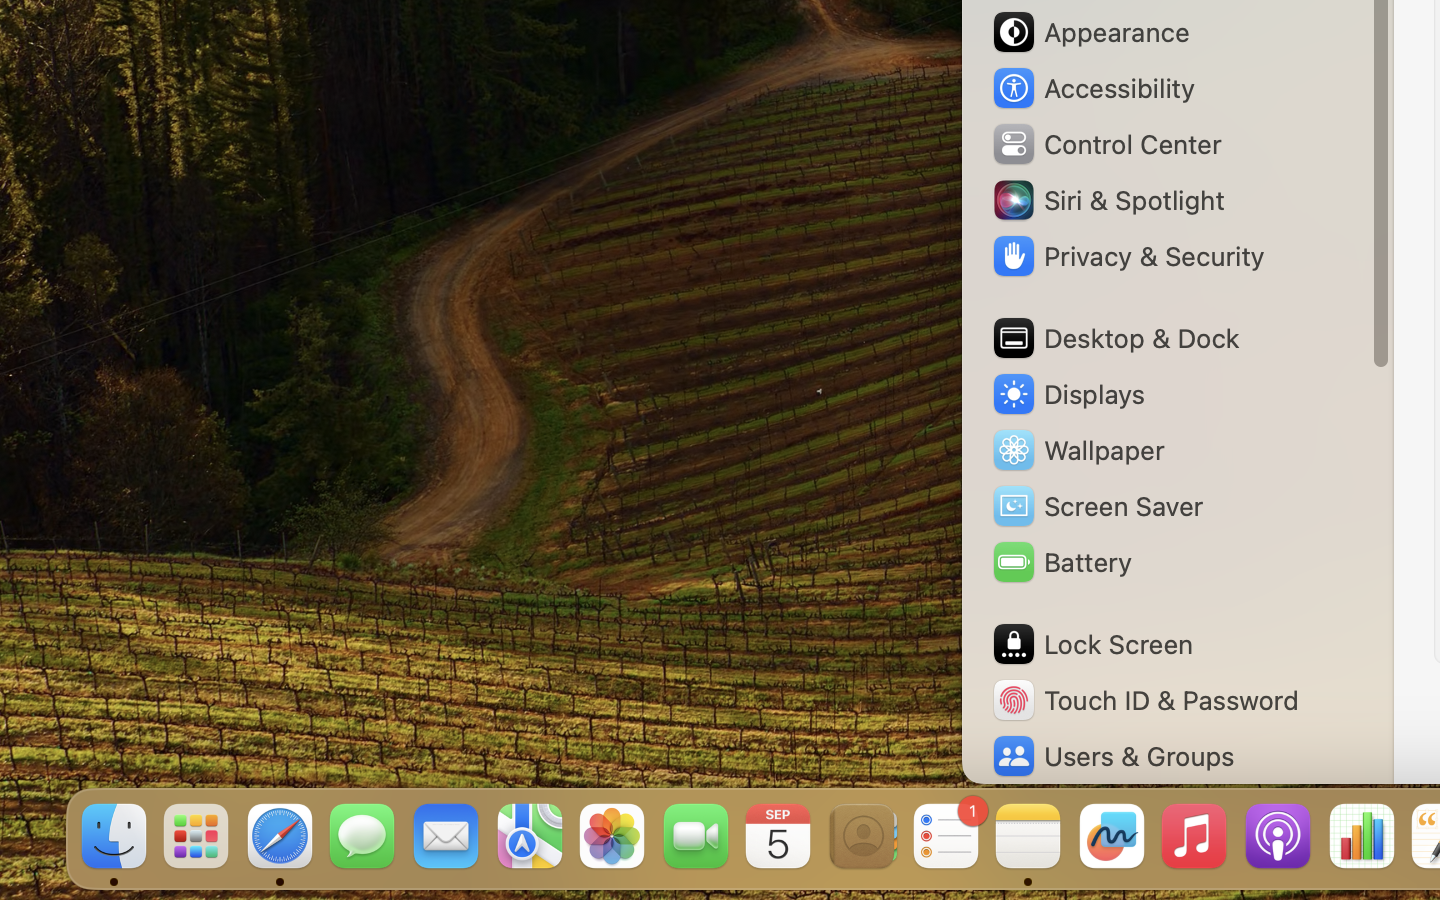 This screenshot has height=900, width=1440. What do you see at coordinates (1092, 644) in the screenshot?
I see `Lock Screen` at bounding box center [1092, 644].